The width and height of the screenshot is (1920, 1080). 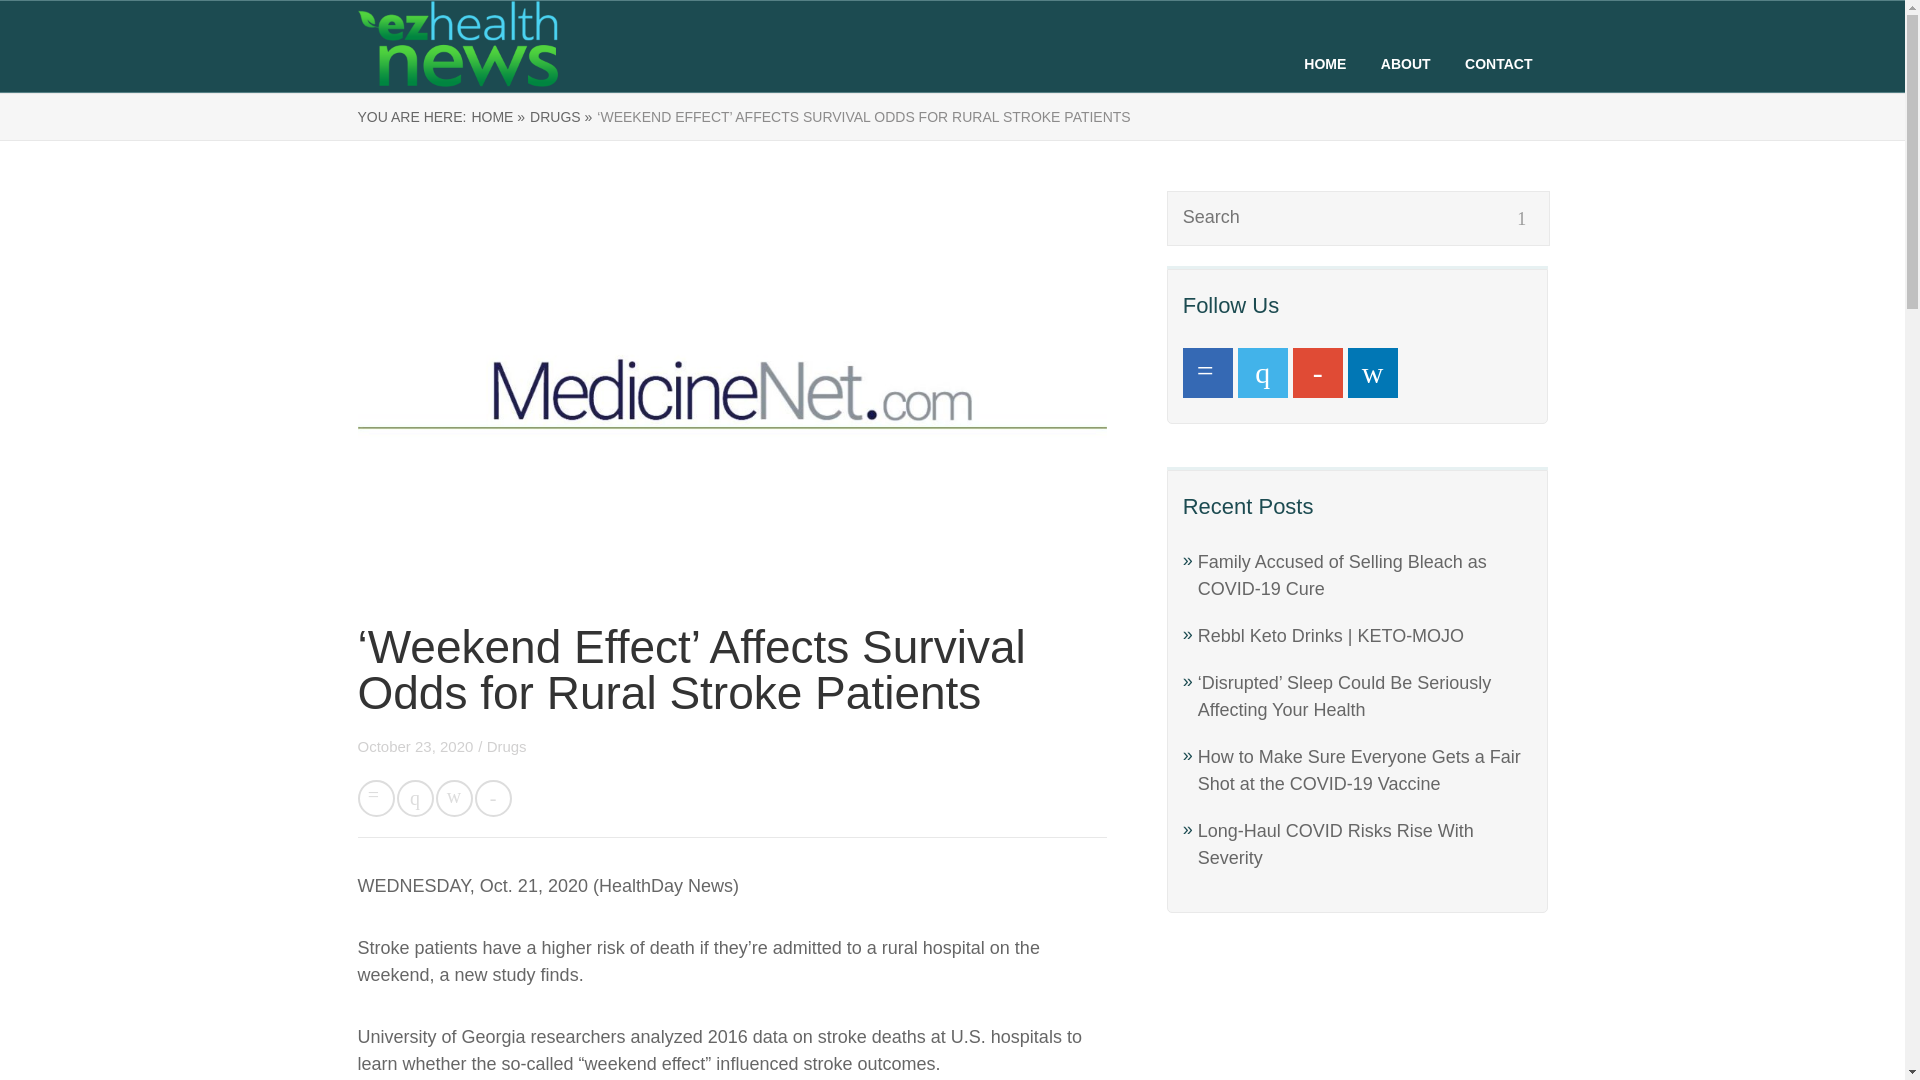 What do you see at coordinates (1498, 64) in the screenshot?
I see `CONTACT` at bounding box center [1498, 64].